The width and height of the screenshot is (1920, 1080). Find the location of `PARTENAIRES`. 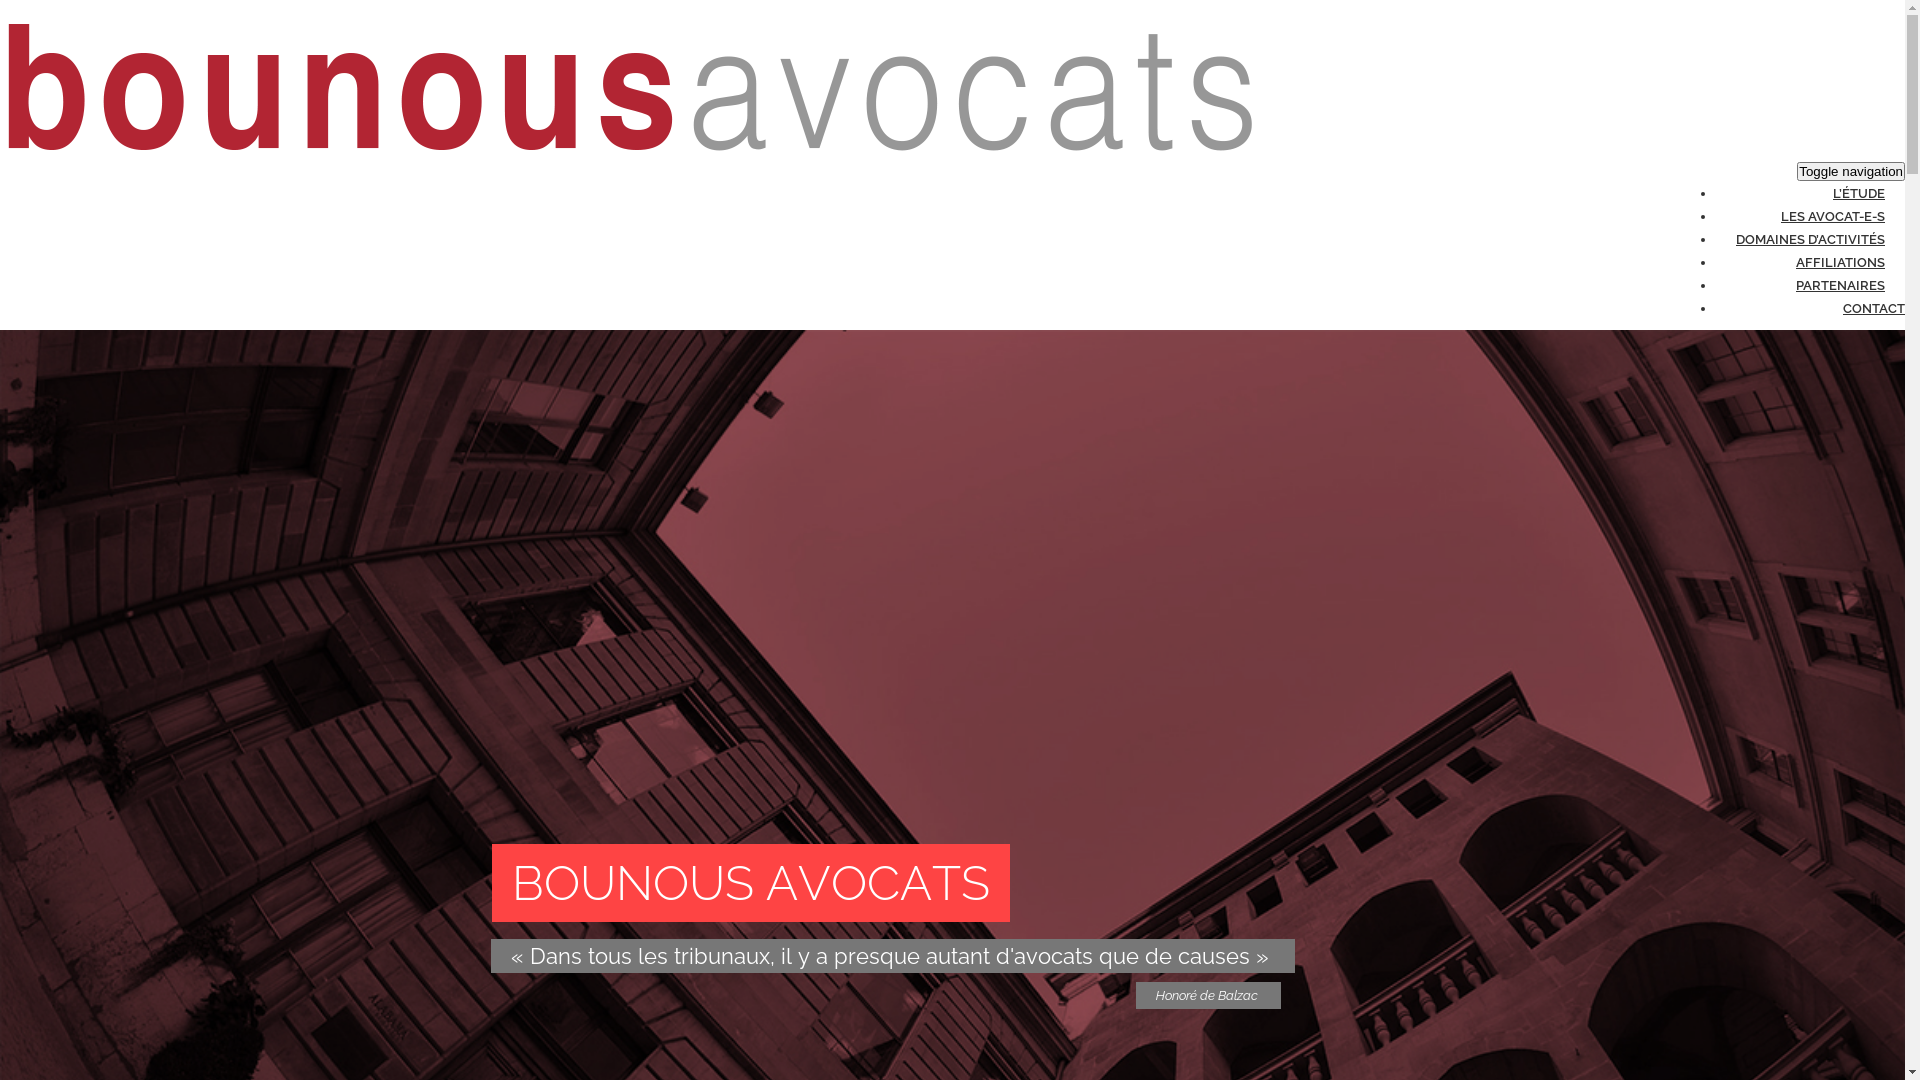

PARTENAIRES is located at coordinates (1780, 100).